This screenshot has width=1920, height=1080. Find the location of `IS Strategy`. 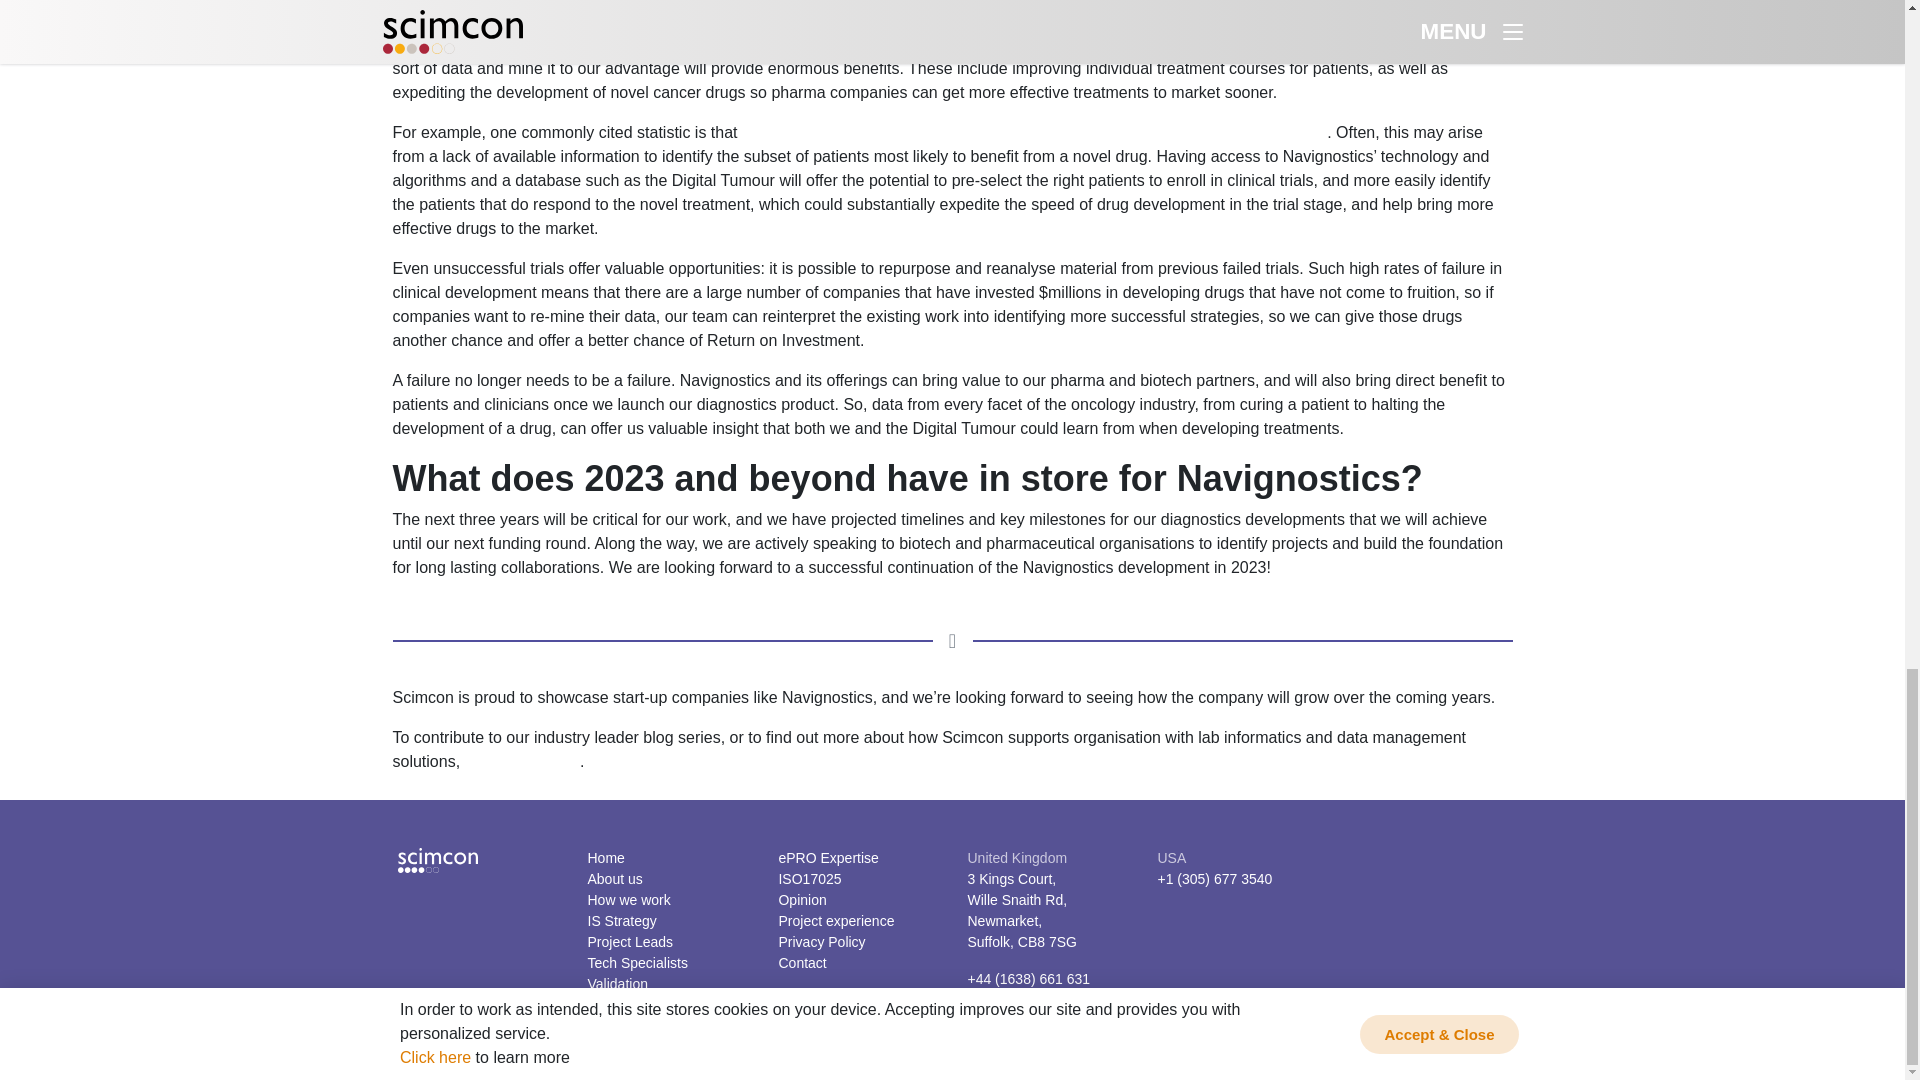

IS Strategy is located at coordinates (622, 920).